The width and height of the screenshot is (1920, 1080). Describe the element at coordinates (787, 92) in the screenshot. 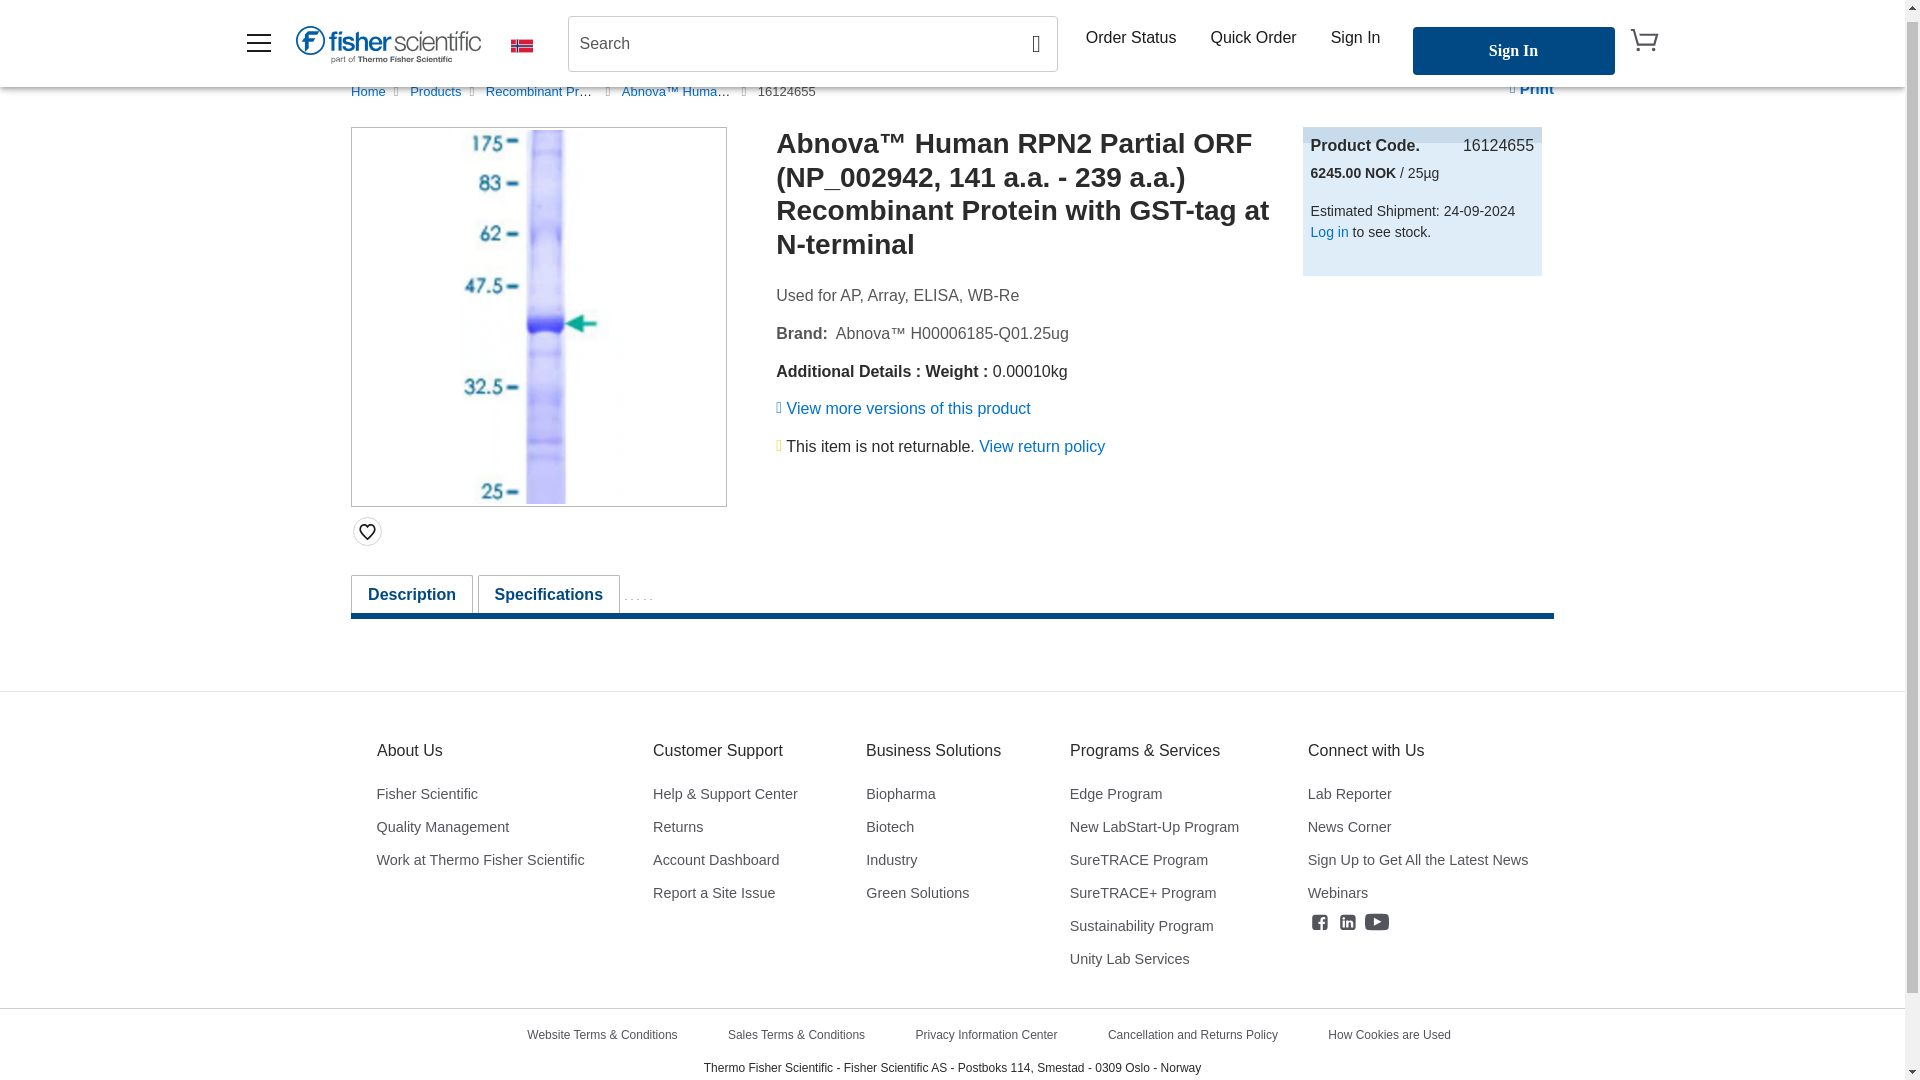

I see `16124655` at that location.